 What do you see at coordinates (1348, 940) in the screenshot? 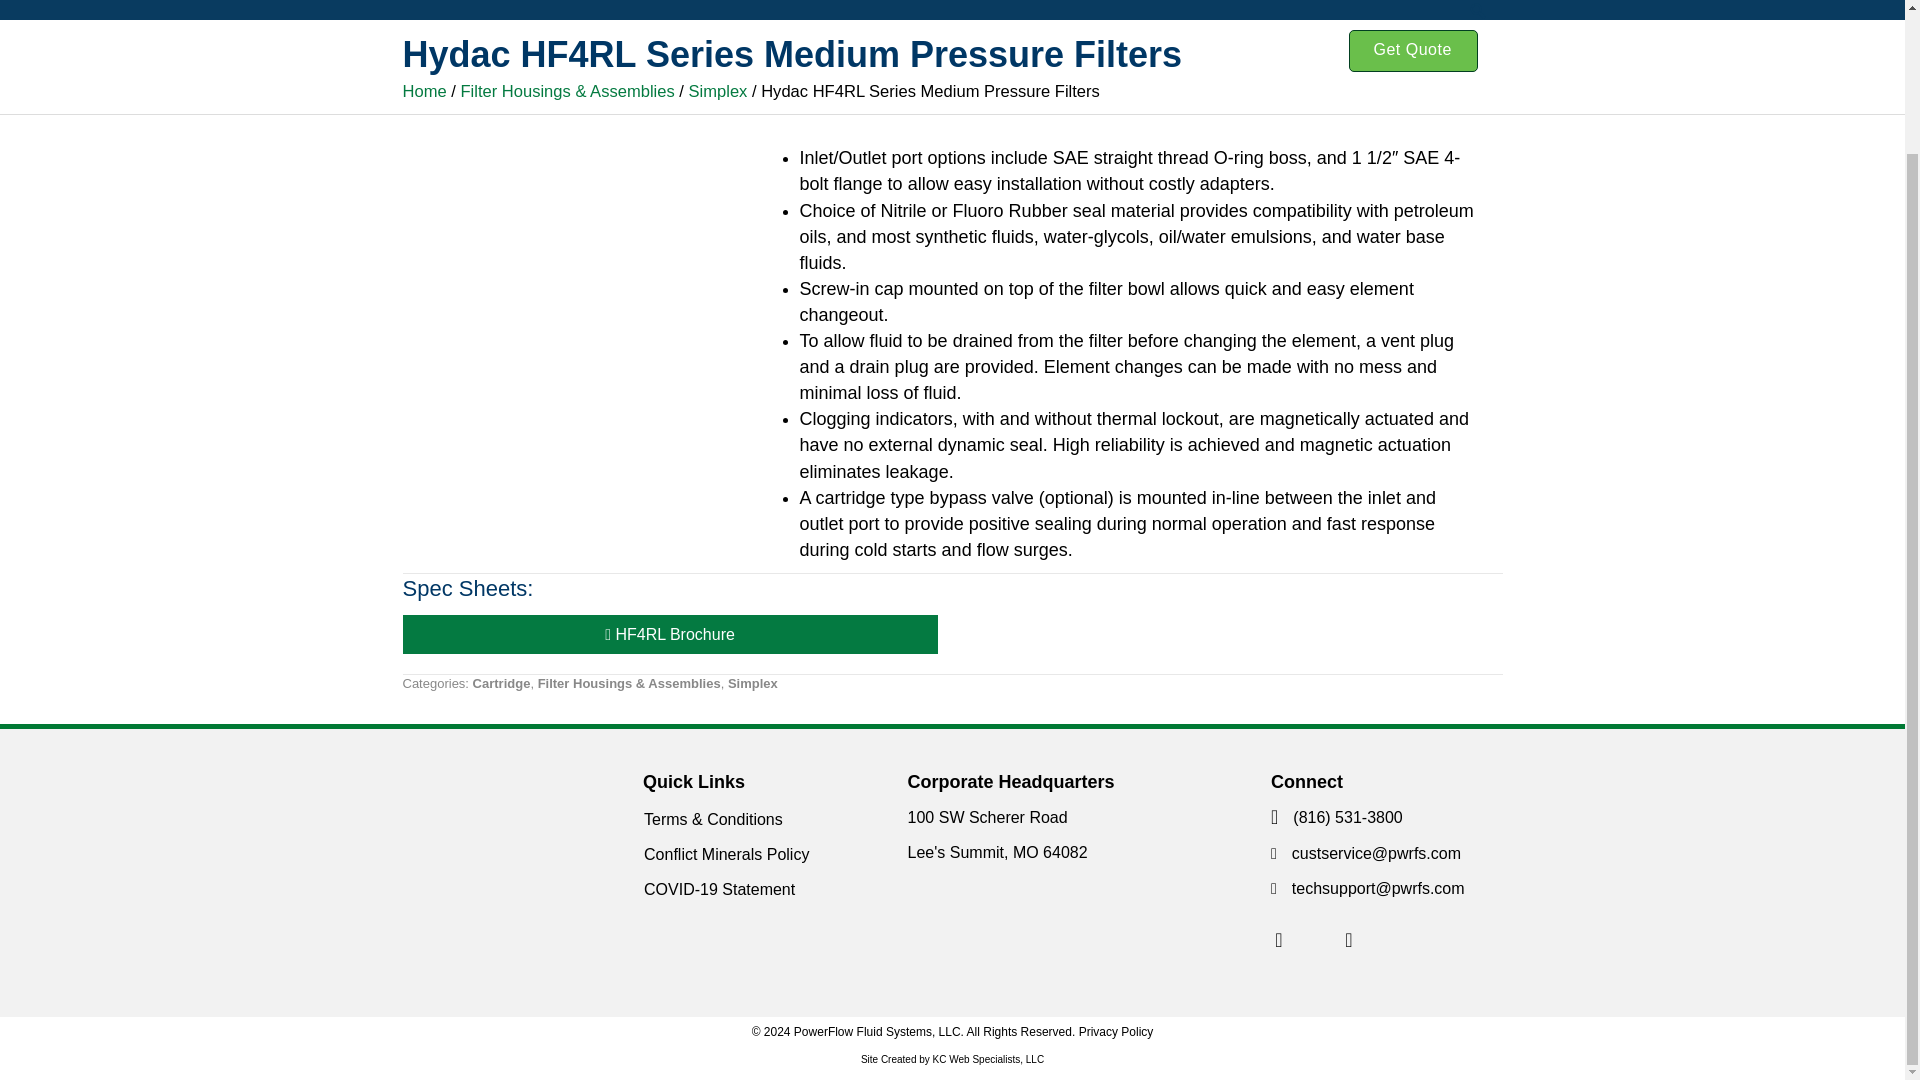
I see `Headquarters` at bounding box center [1348, 940].